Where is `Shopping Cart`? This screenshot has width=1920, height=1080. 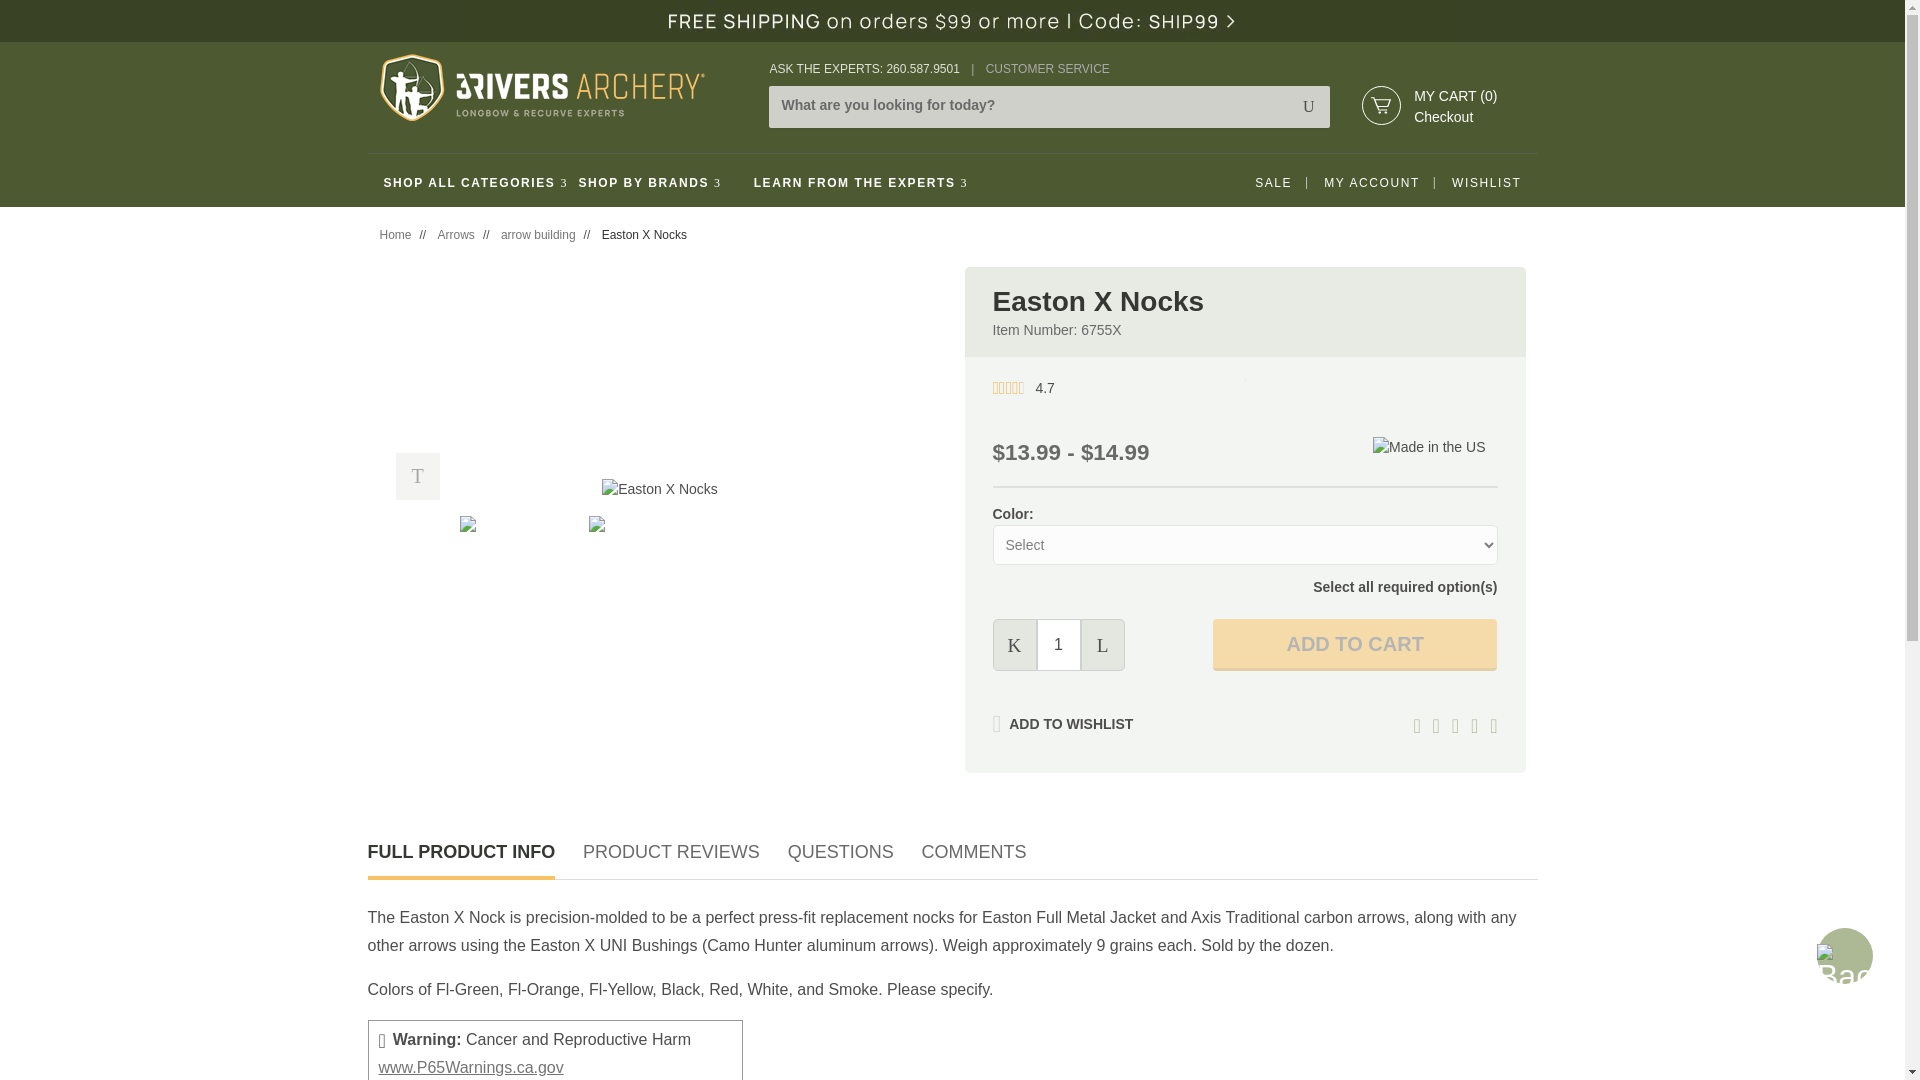
Shopping Cart is located at coordinates (1382, 106).